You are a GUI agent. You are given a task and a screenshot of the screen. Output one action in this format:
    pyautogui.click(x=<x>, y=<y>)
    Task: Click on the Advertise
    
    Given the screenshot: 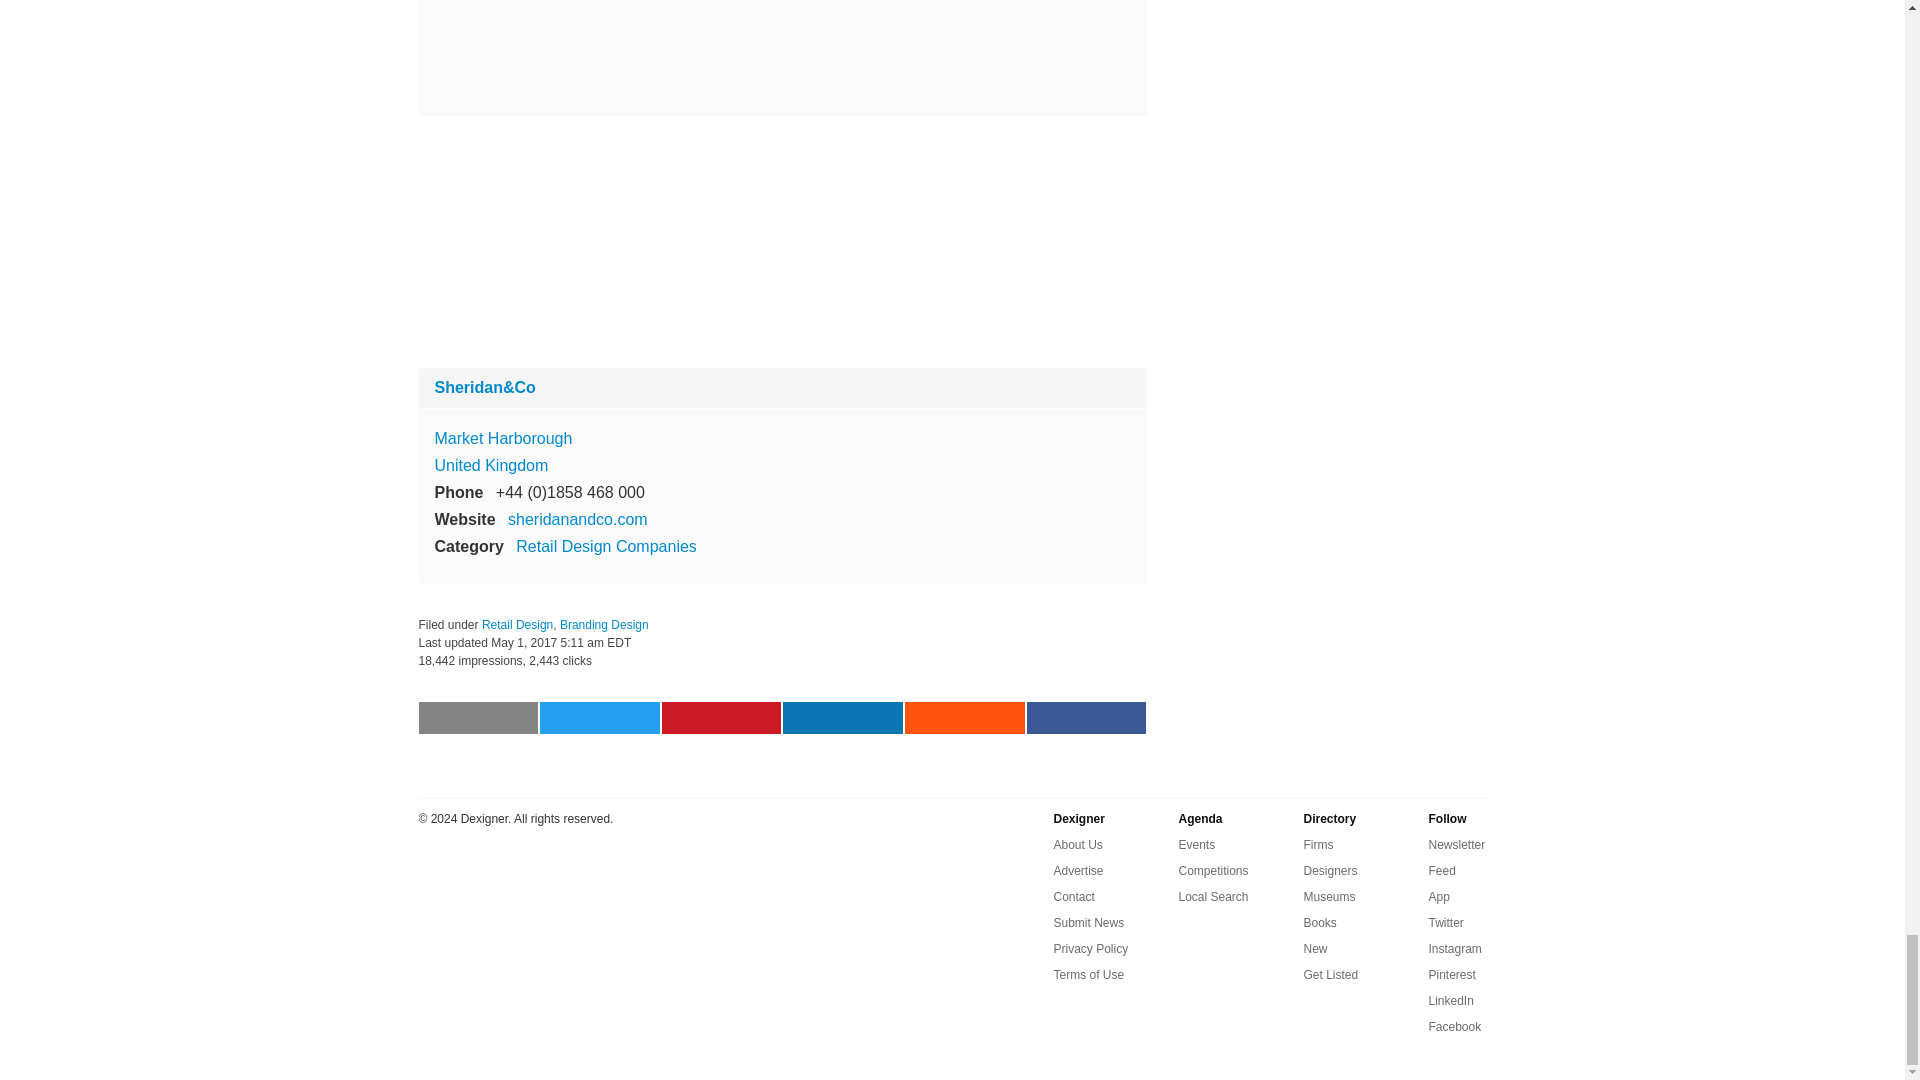 What is the action you would take?
    pyautogui.click(x=1079, y=870)
    